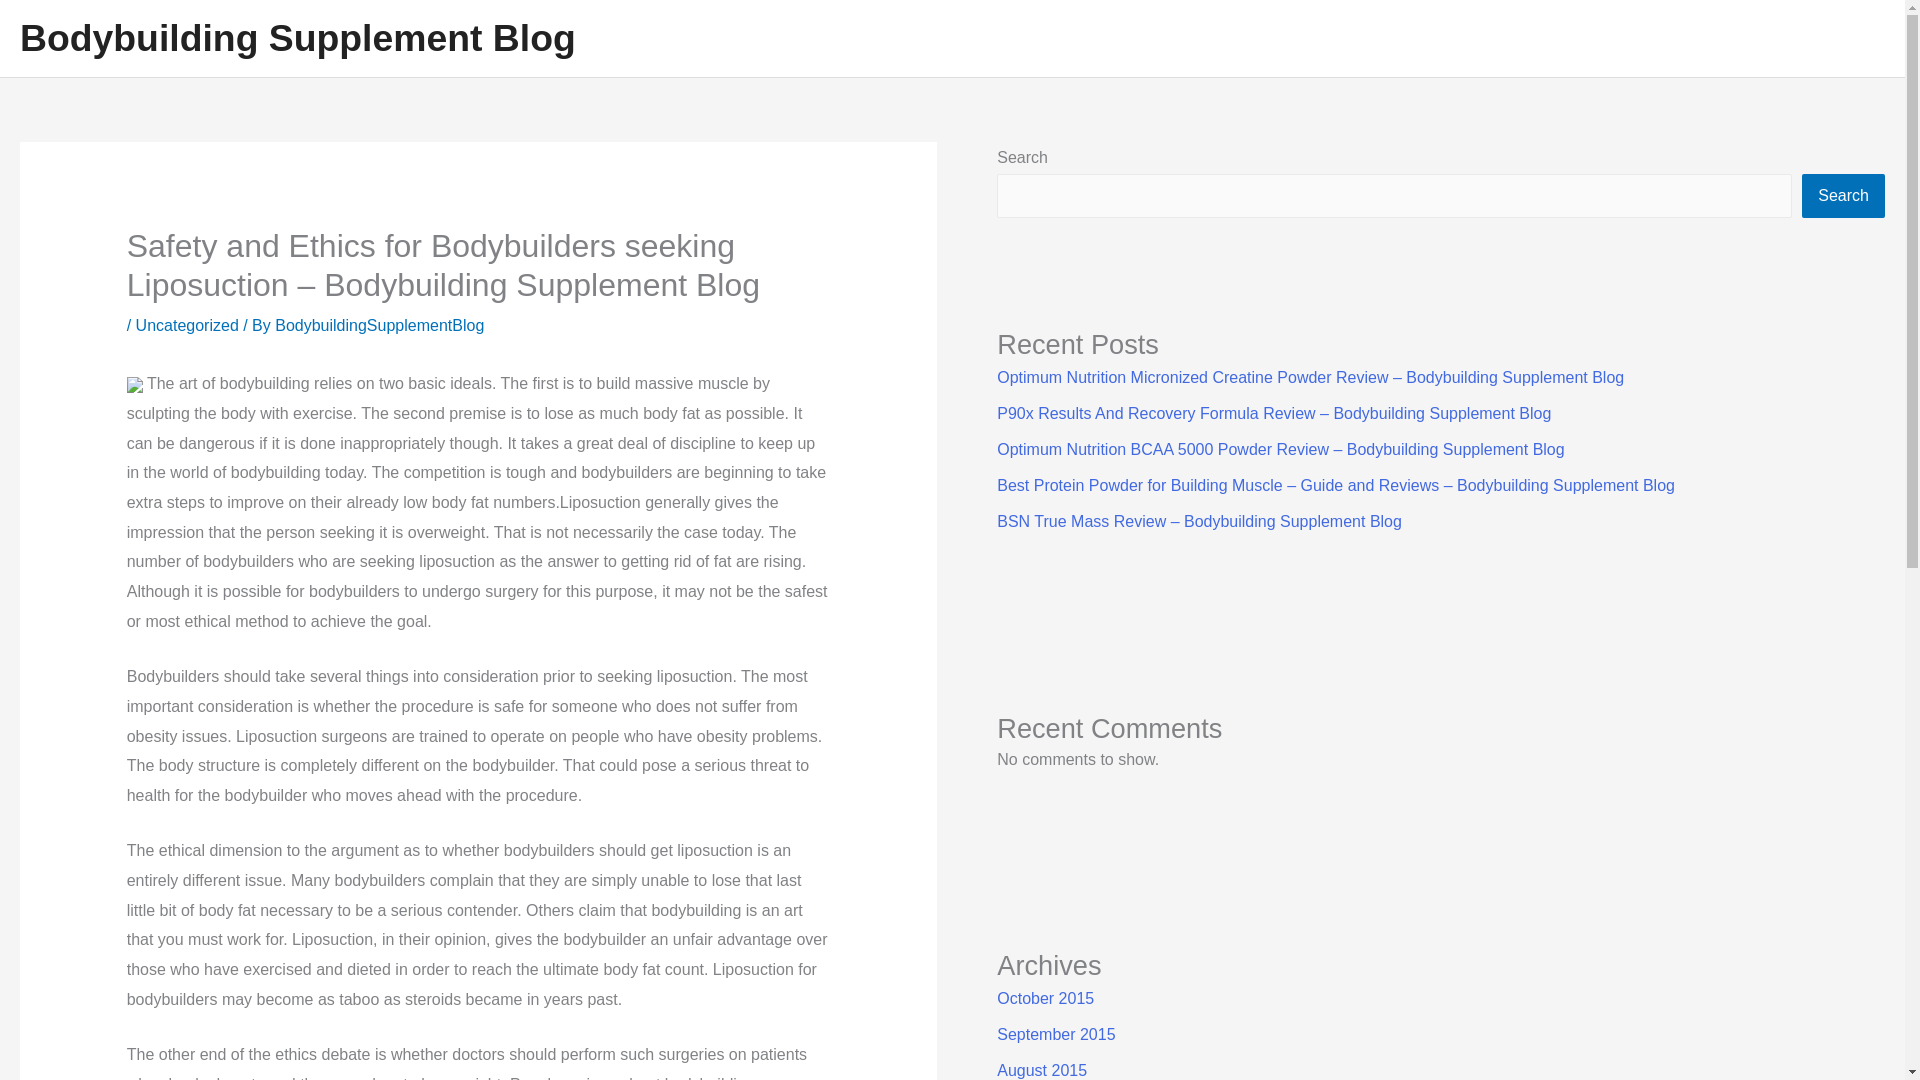 This screenshot has width=1920, height=1080. What do you see at coordinates (1041, 1070) in the screenshot?
I see `August 2015` at bounding box center [1041, 1070].